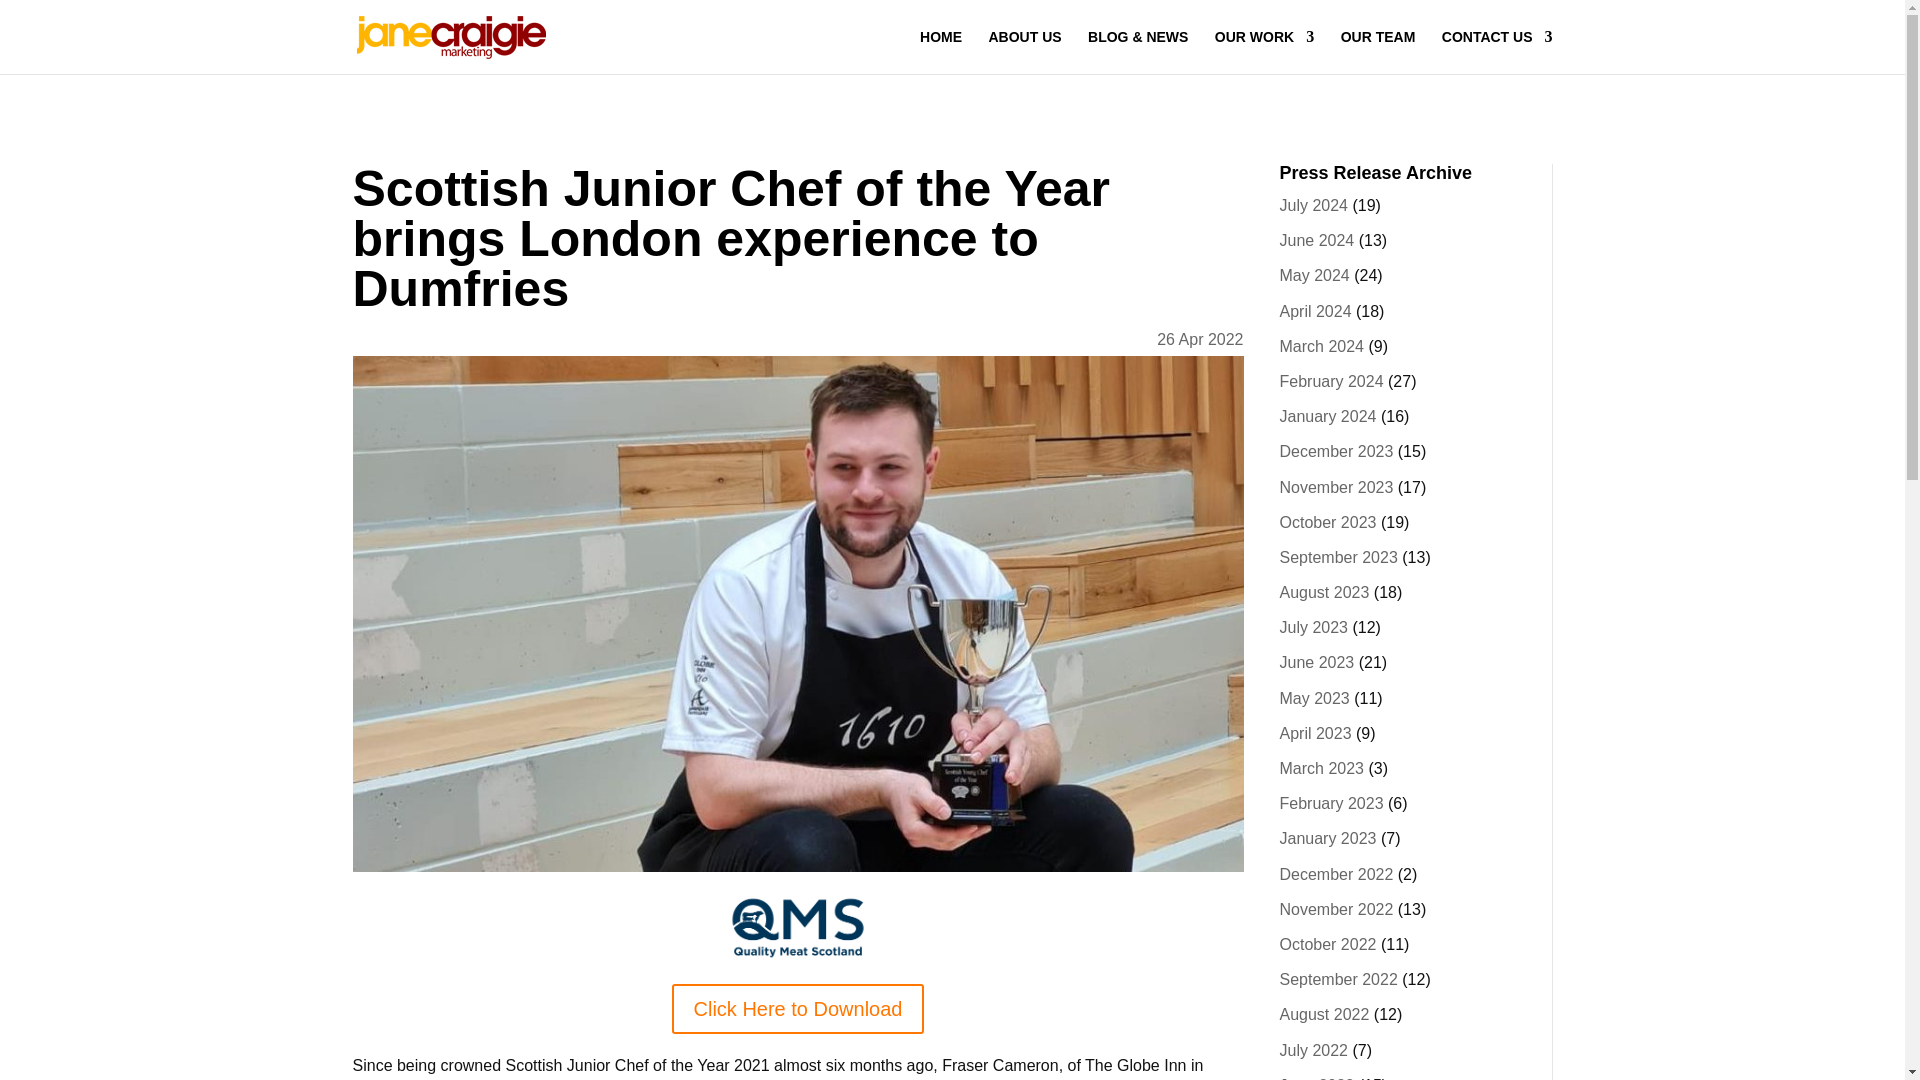  What do you see at coordinates (1024, 52) in the screenshot?
I see `ABOUT US` at bounding box center [1024, 52].